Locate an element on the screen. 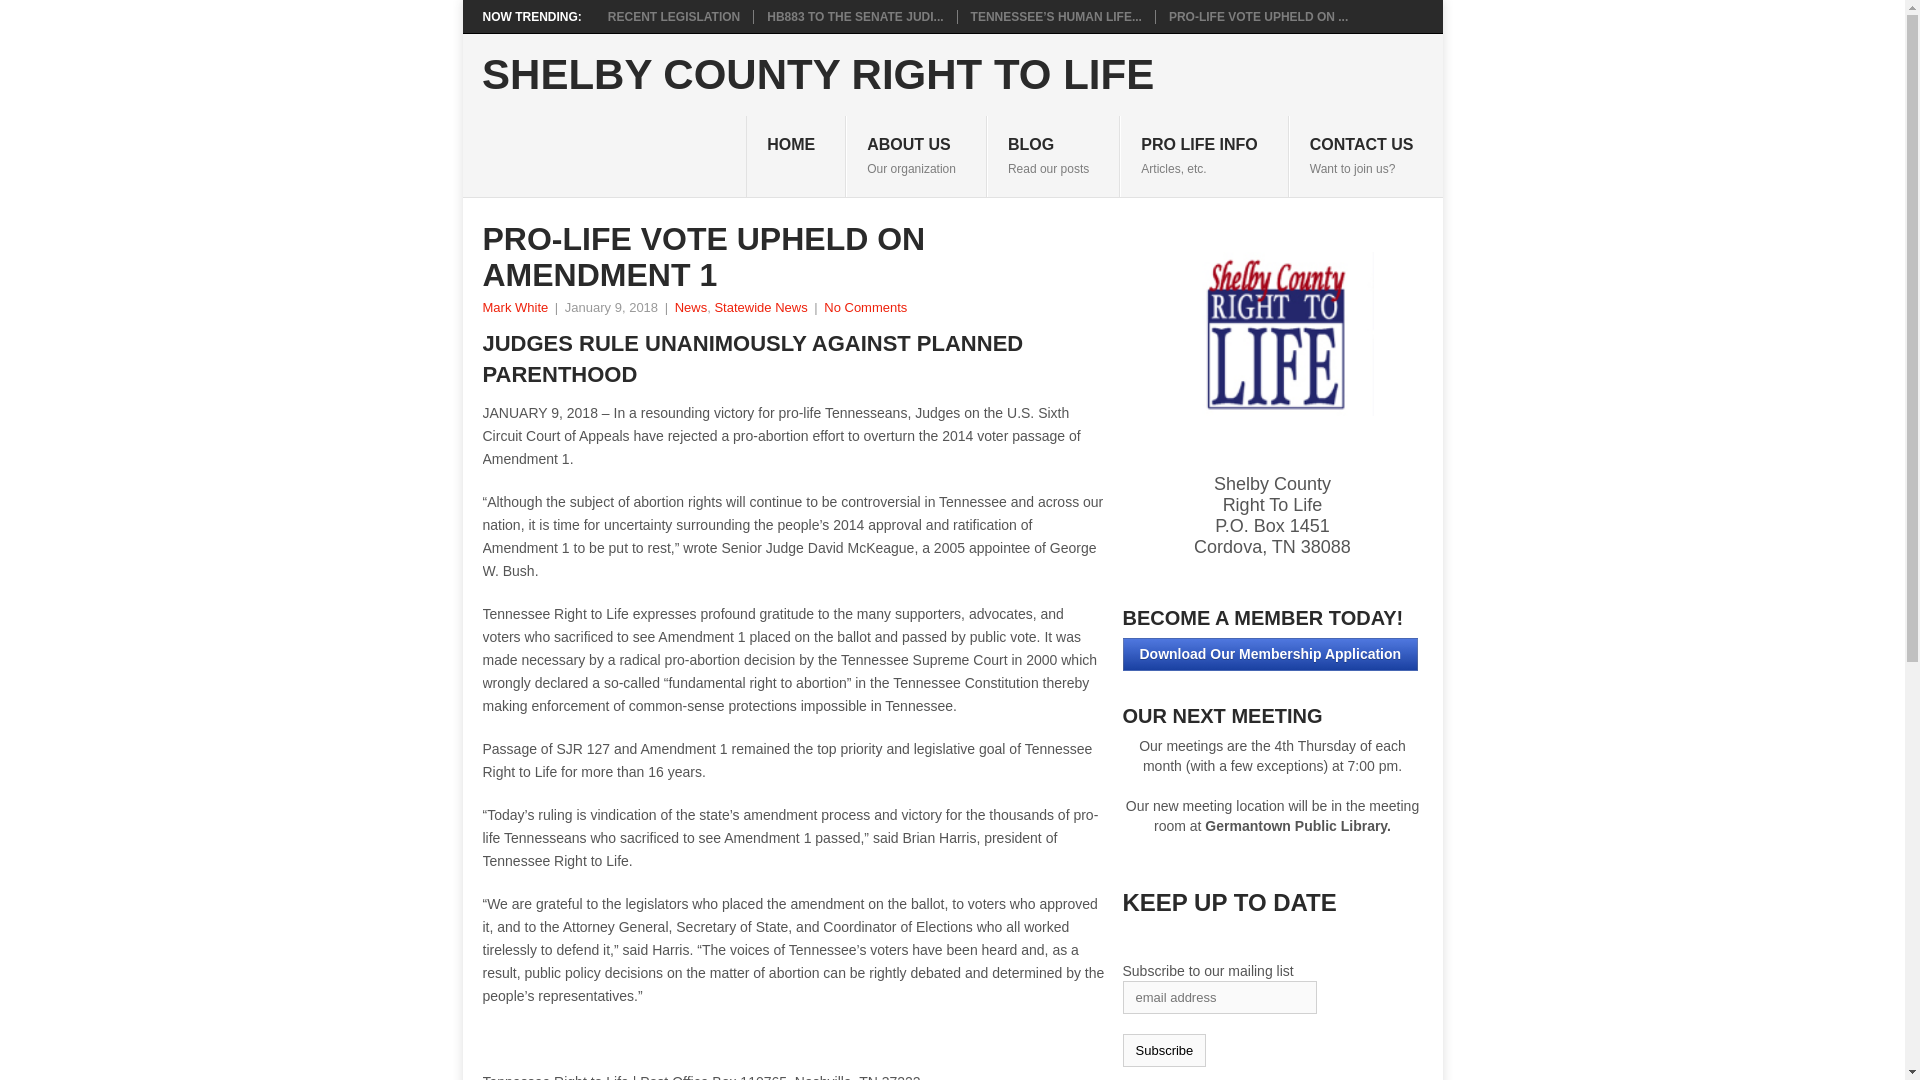  HB883 TO THE SENATE JUDI... is located at coordinates (514, 308).